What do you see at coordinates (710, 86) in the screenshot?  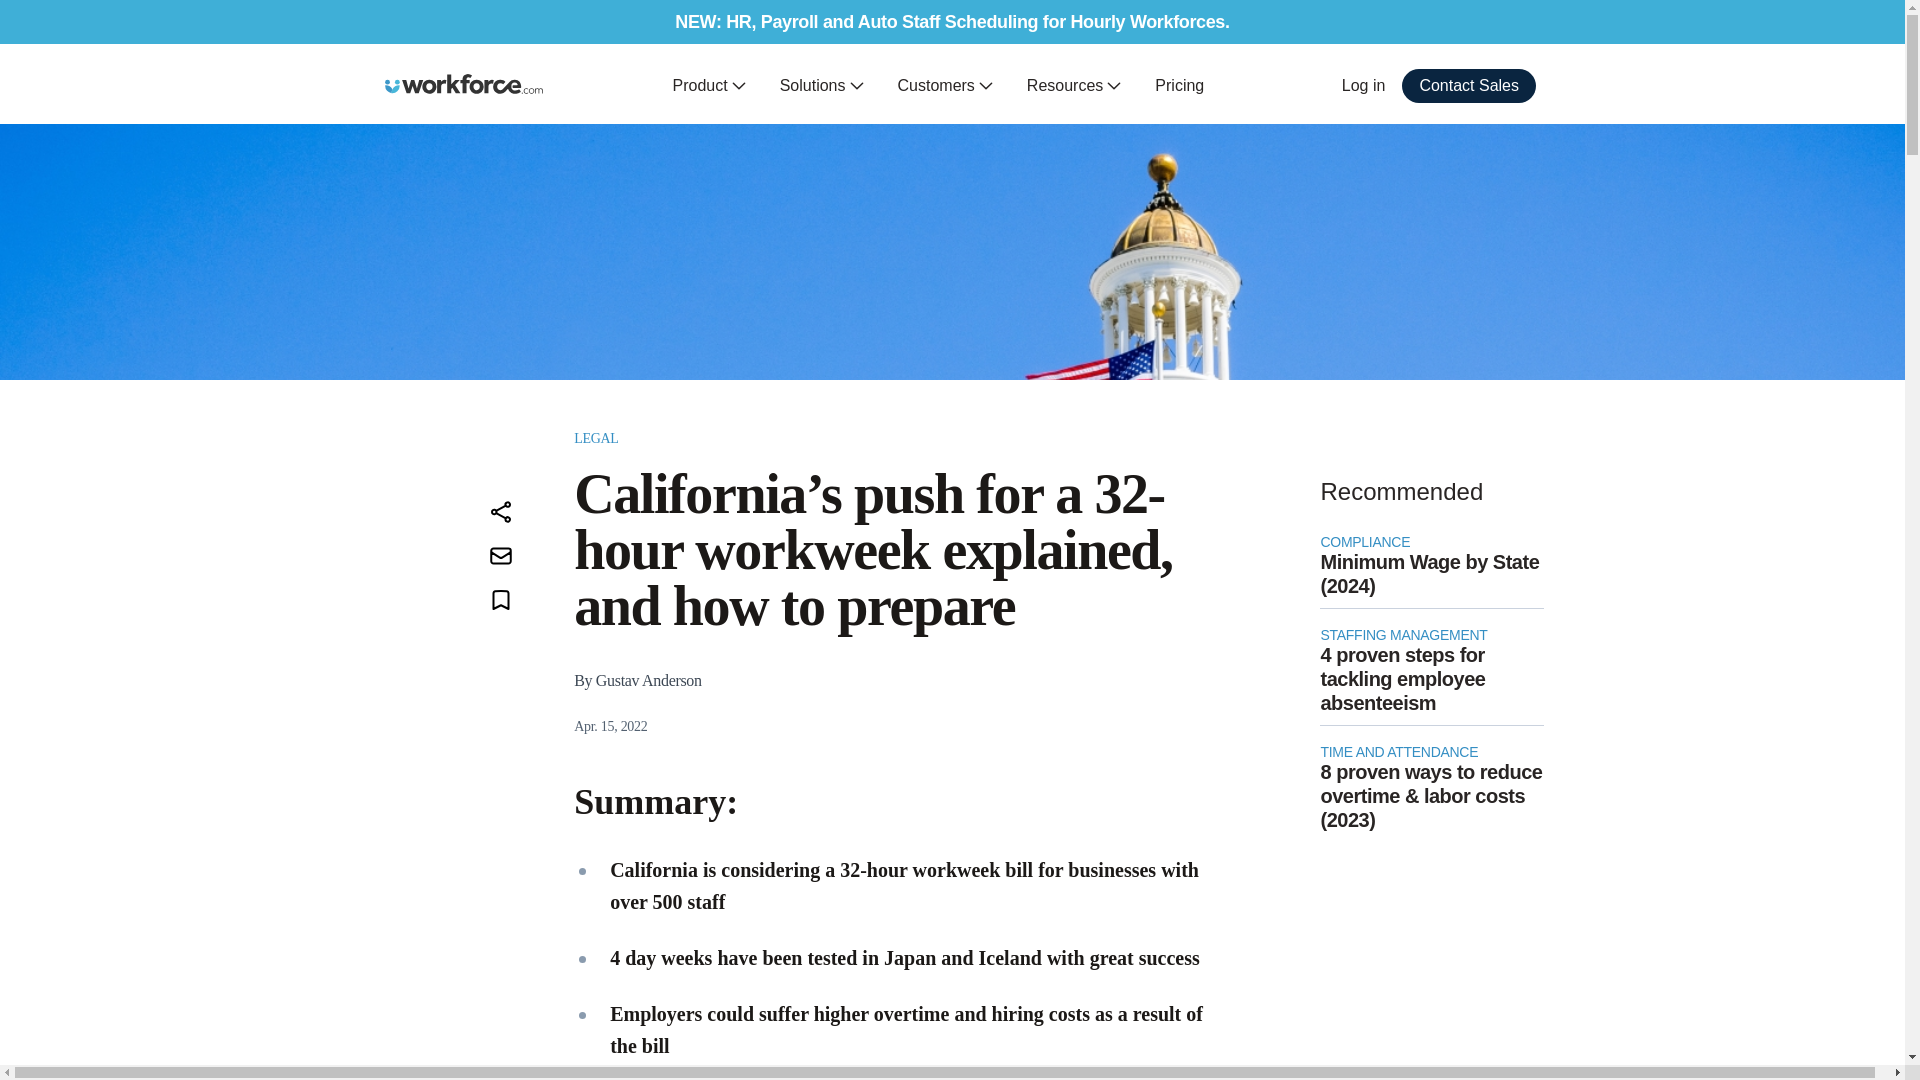 I see `Product` at bounding box center [710, 86].